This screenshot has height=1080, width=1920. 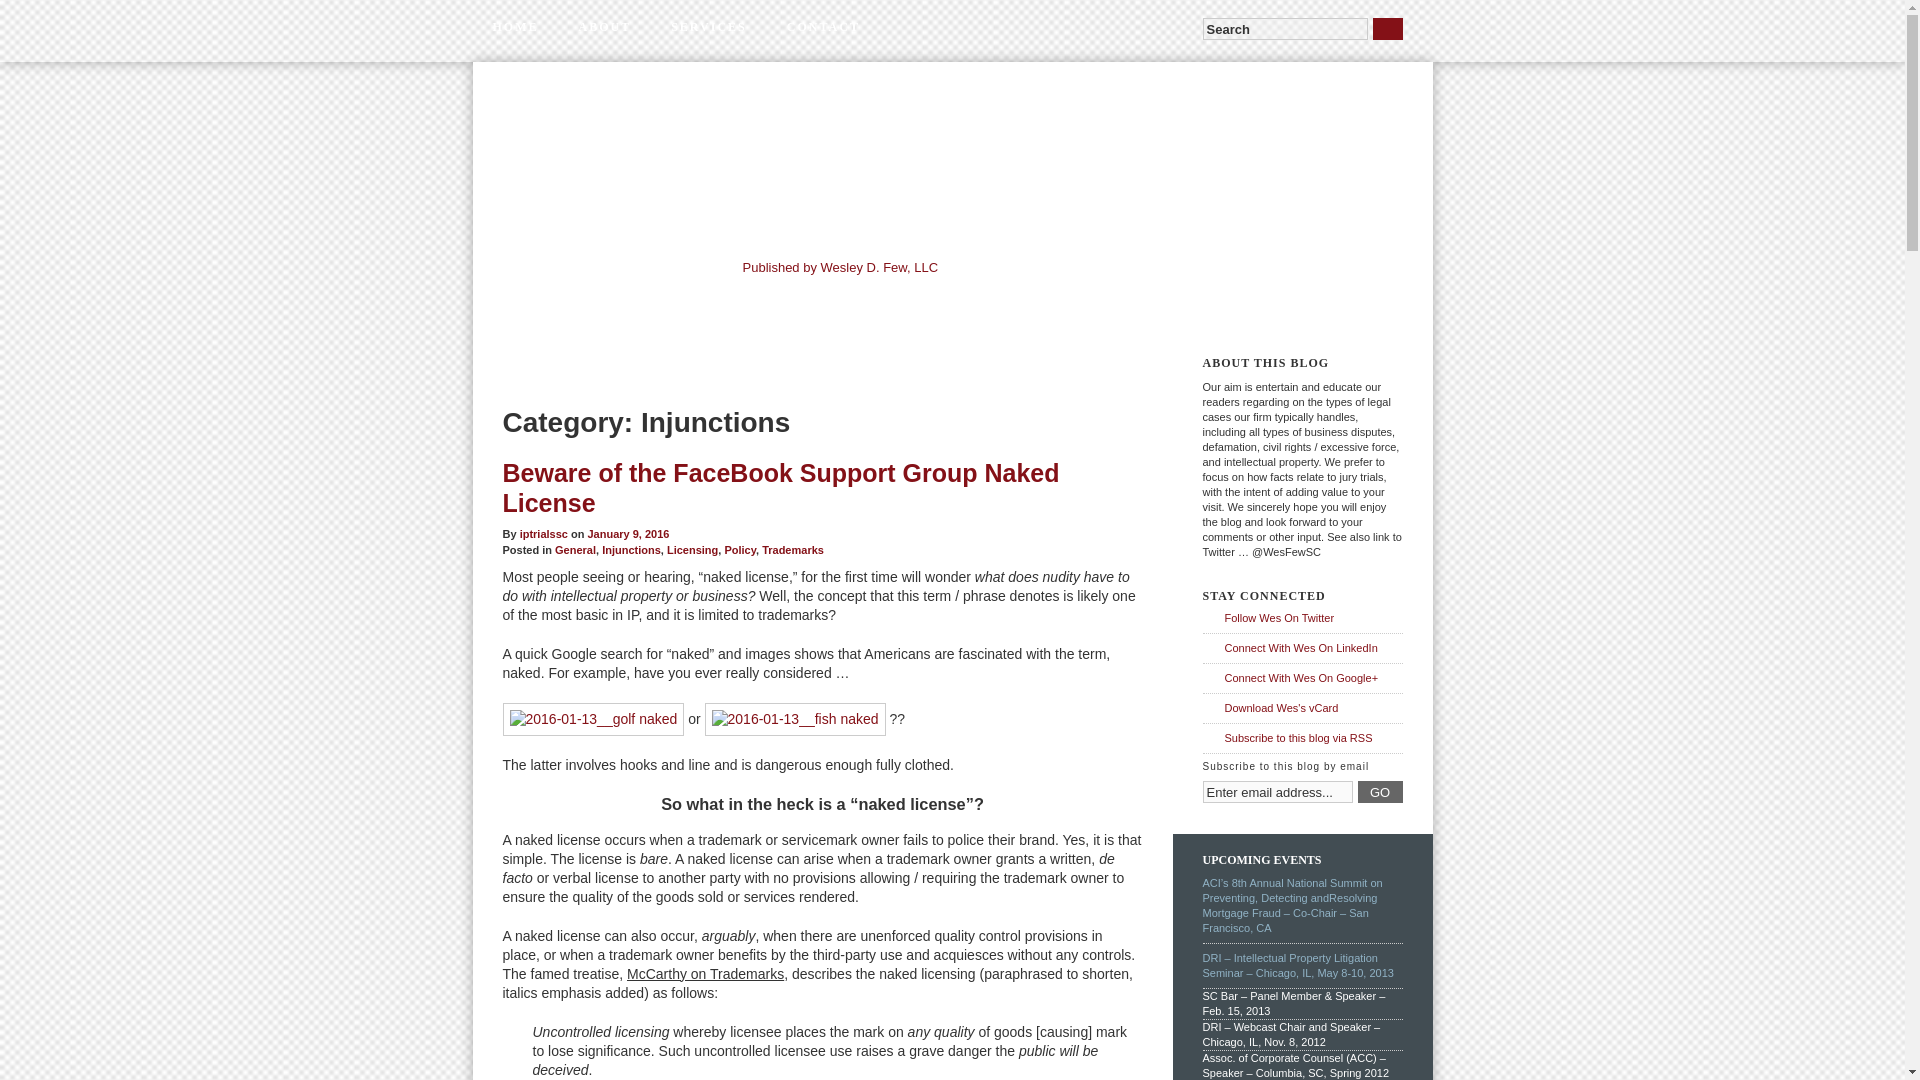 I want to click on General, so click(x=574, y=550).